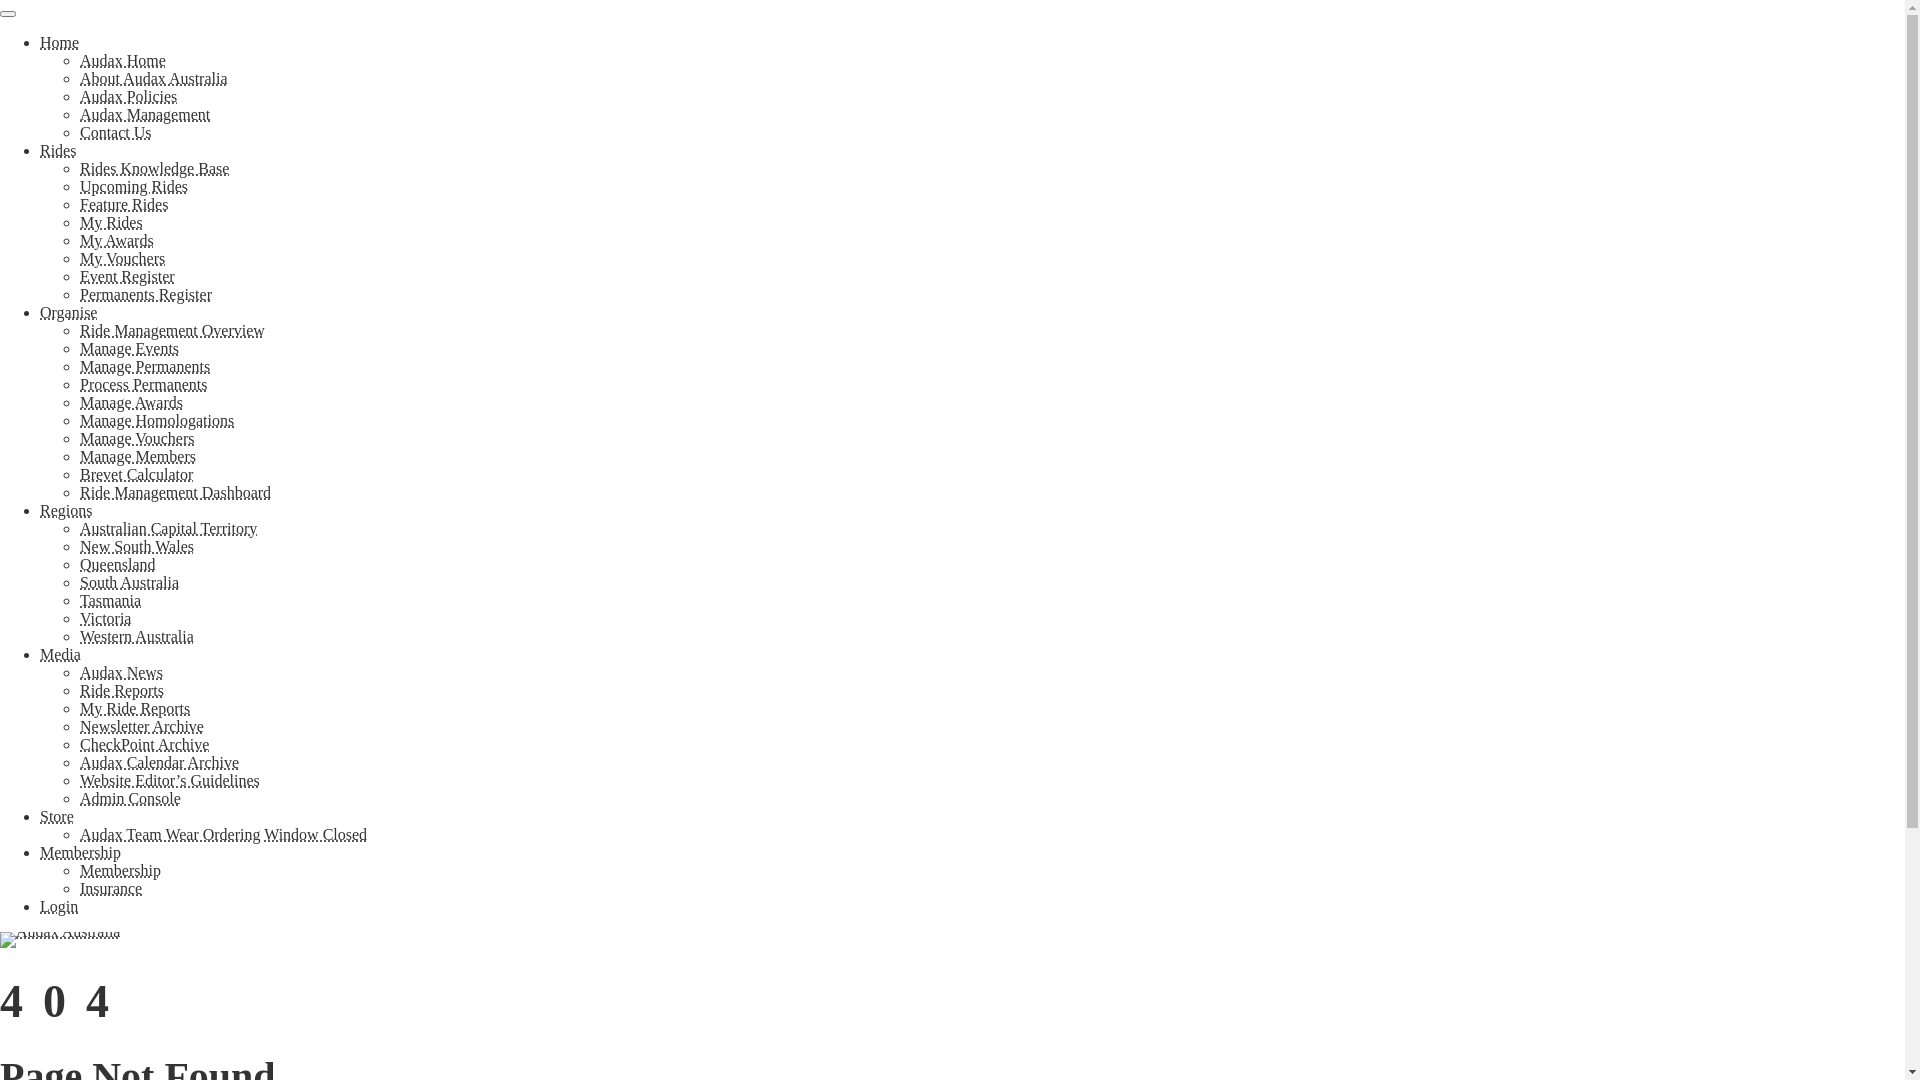  I want to click on Feature Rides, so click(124, 204).